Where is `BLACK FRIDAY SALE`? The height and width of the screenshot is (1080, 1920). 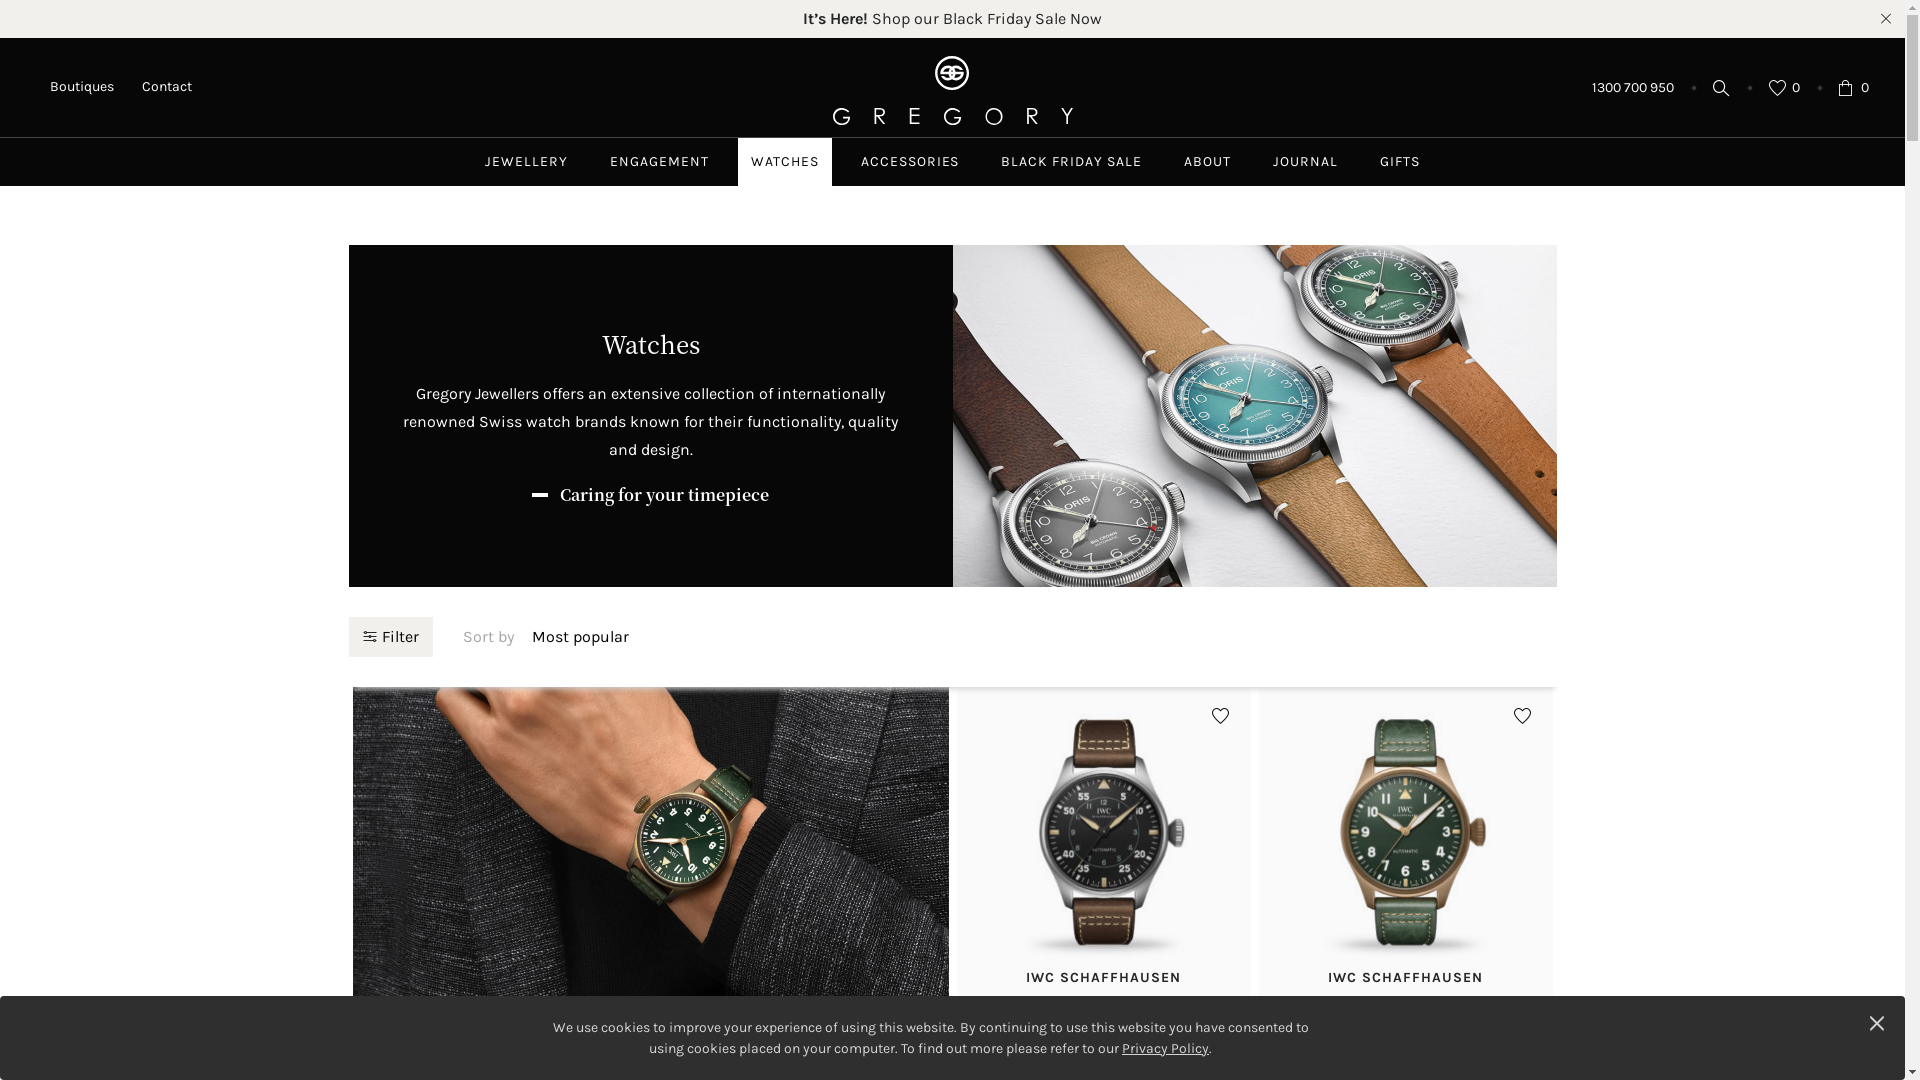 BLACK FRIDAY SALE is located at coordinates (1071, 162).